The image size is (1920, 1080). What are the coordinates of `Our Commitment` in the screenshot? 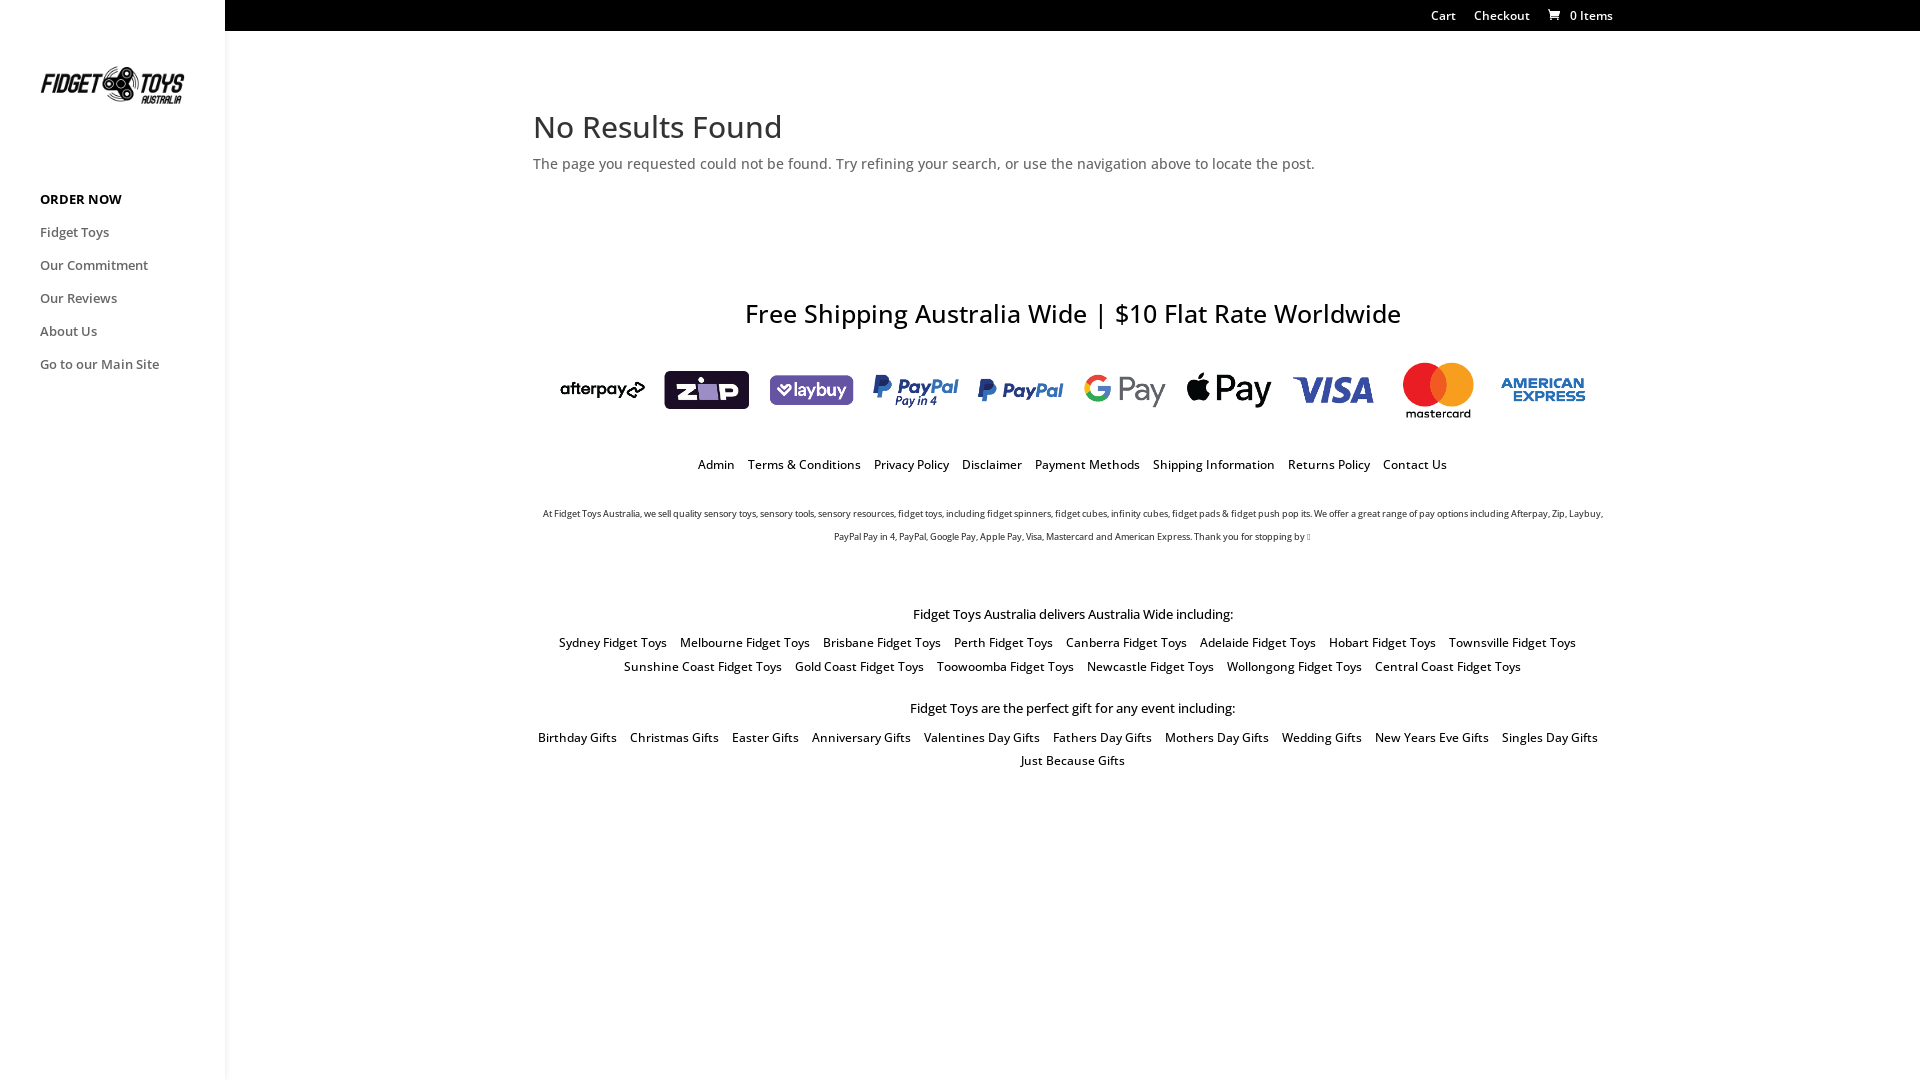 It's located at (132, 274).